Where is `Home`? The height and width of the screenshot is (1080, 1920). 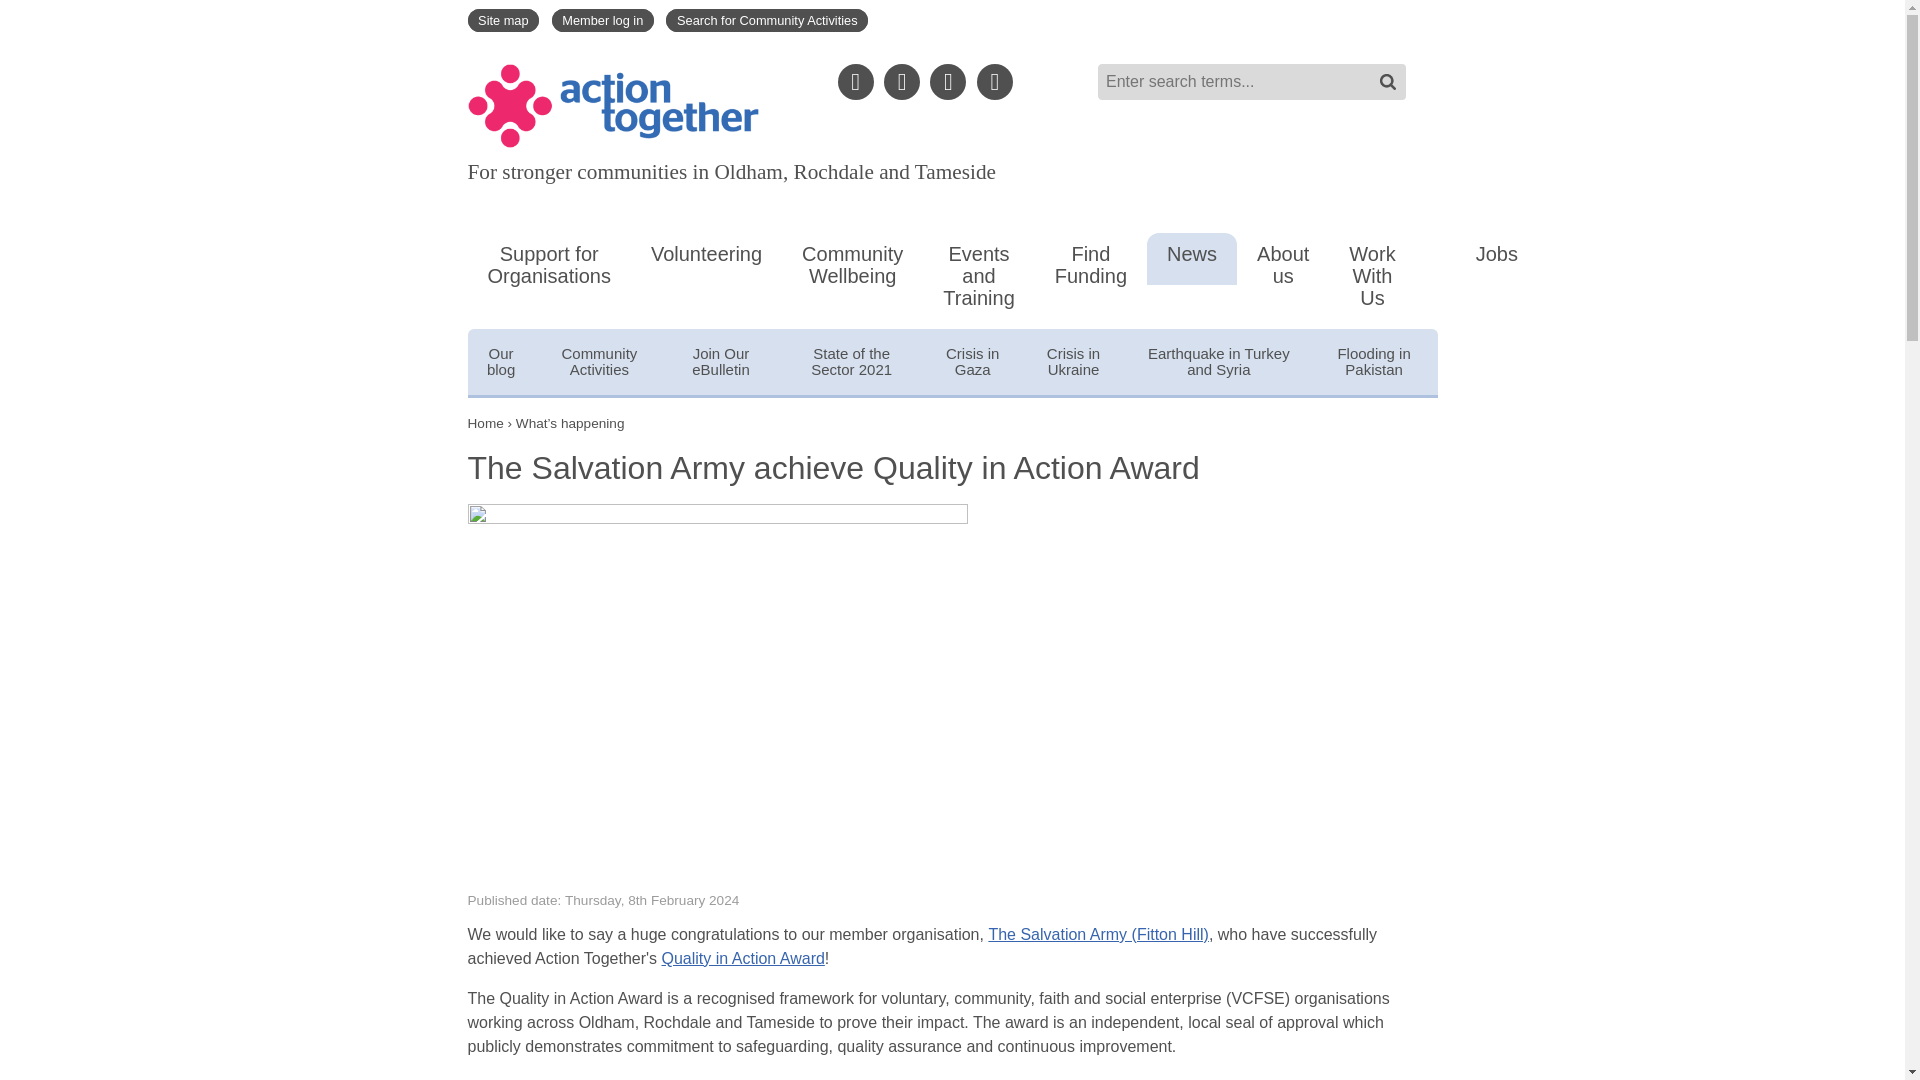 Home is located at coordinates (613, 105).